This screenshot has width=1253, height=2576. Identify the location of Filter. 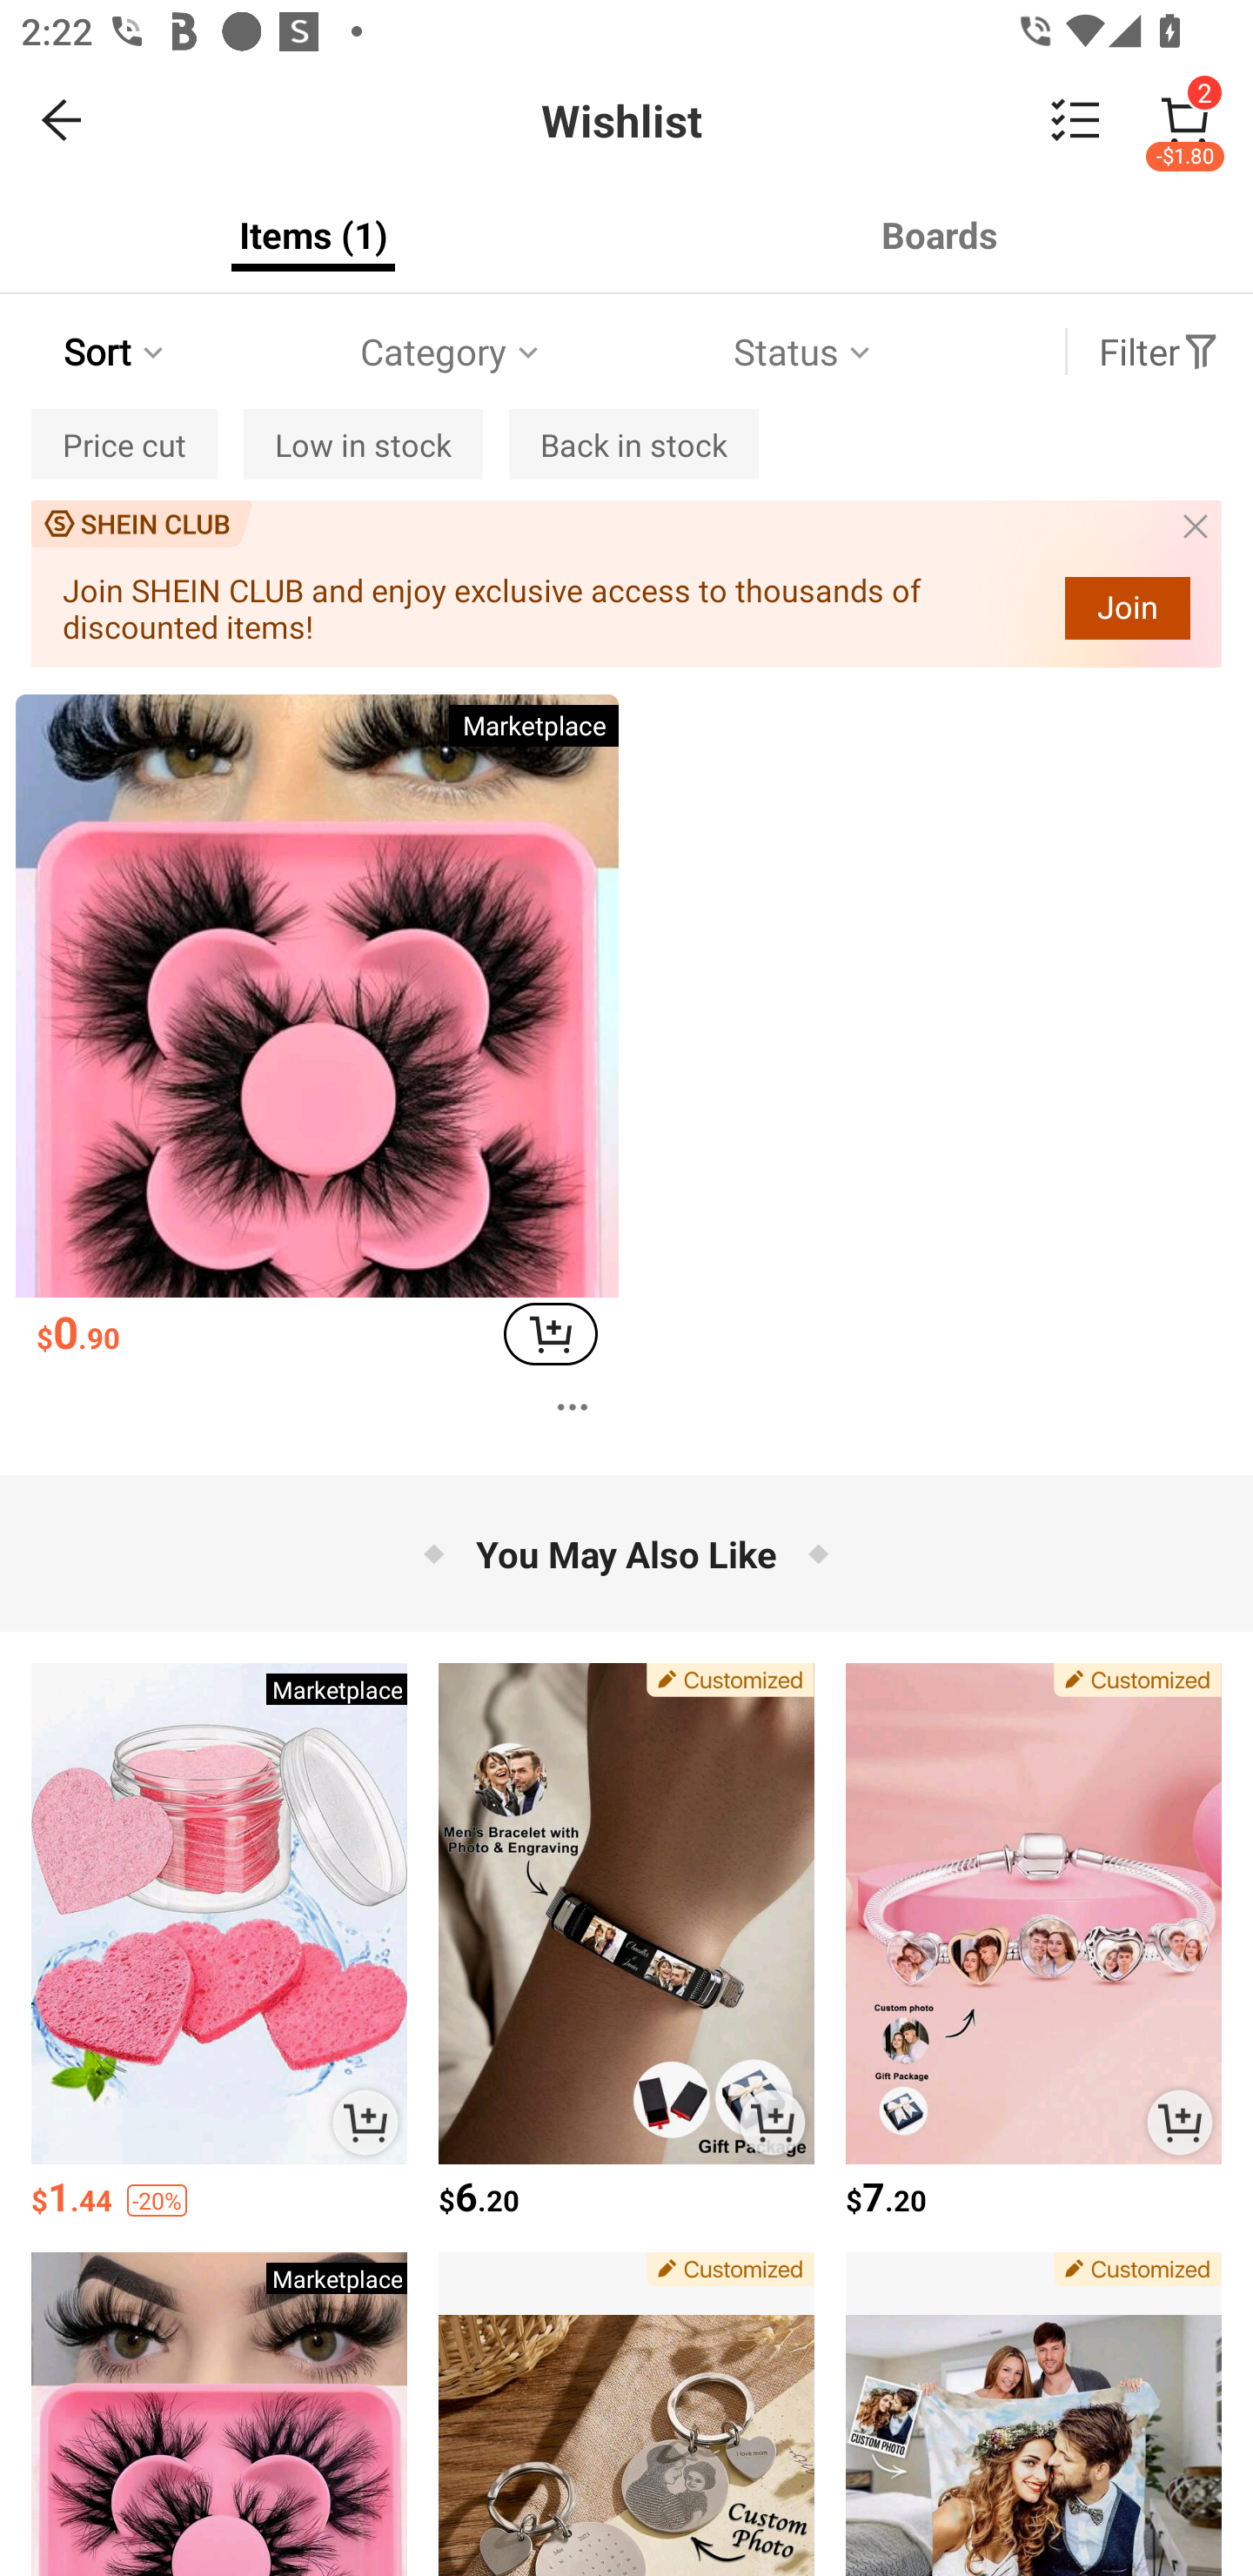
(1159, 352).